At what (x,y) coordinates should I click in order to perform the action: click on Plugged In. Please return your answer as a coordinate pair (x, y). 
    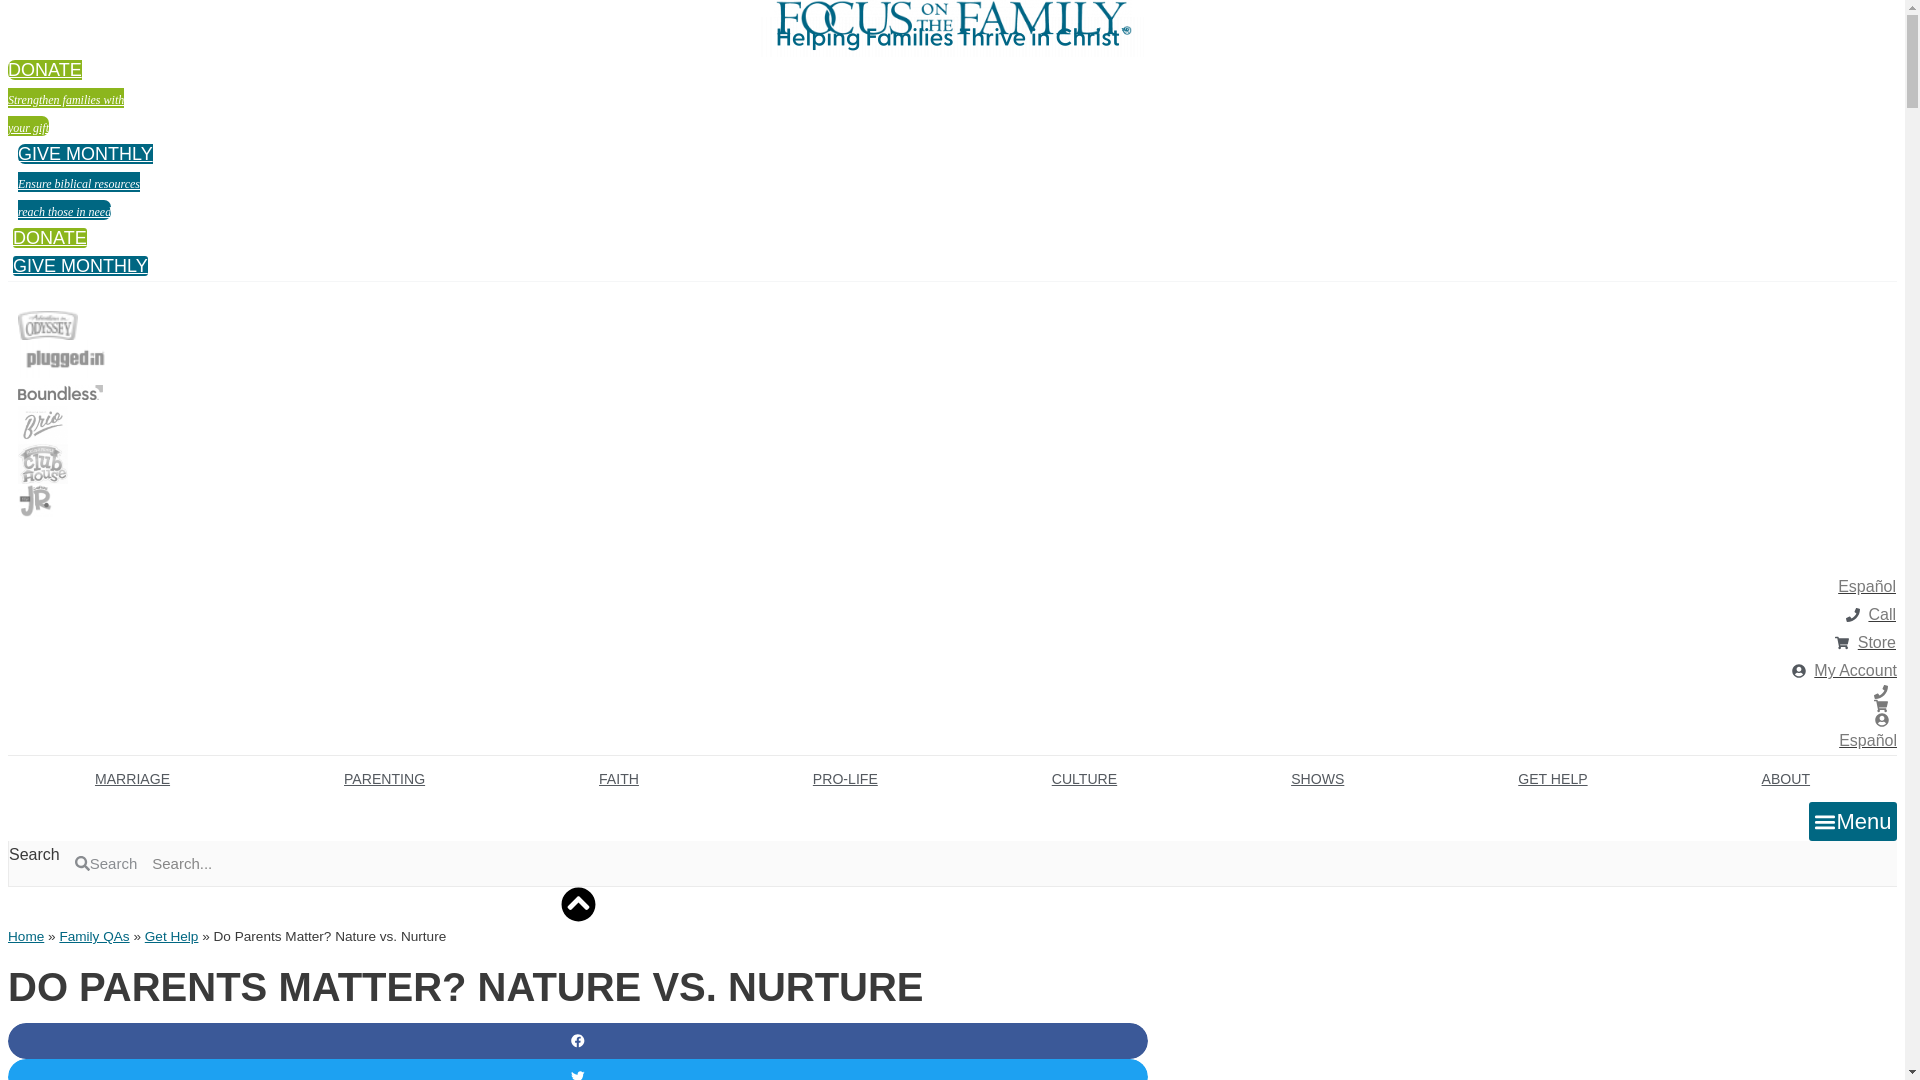
    Looking at the image, I should click on (65, 359).